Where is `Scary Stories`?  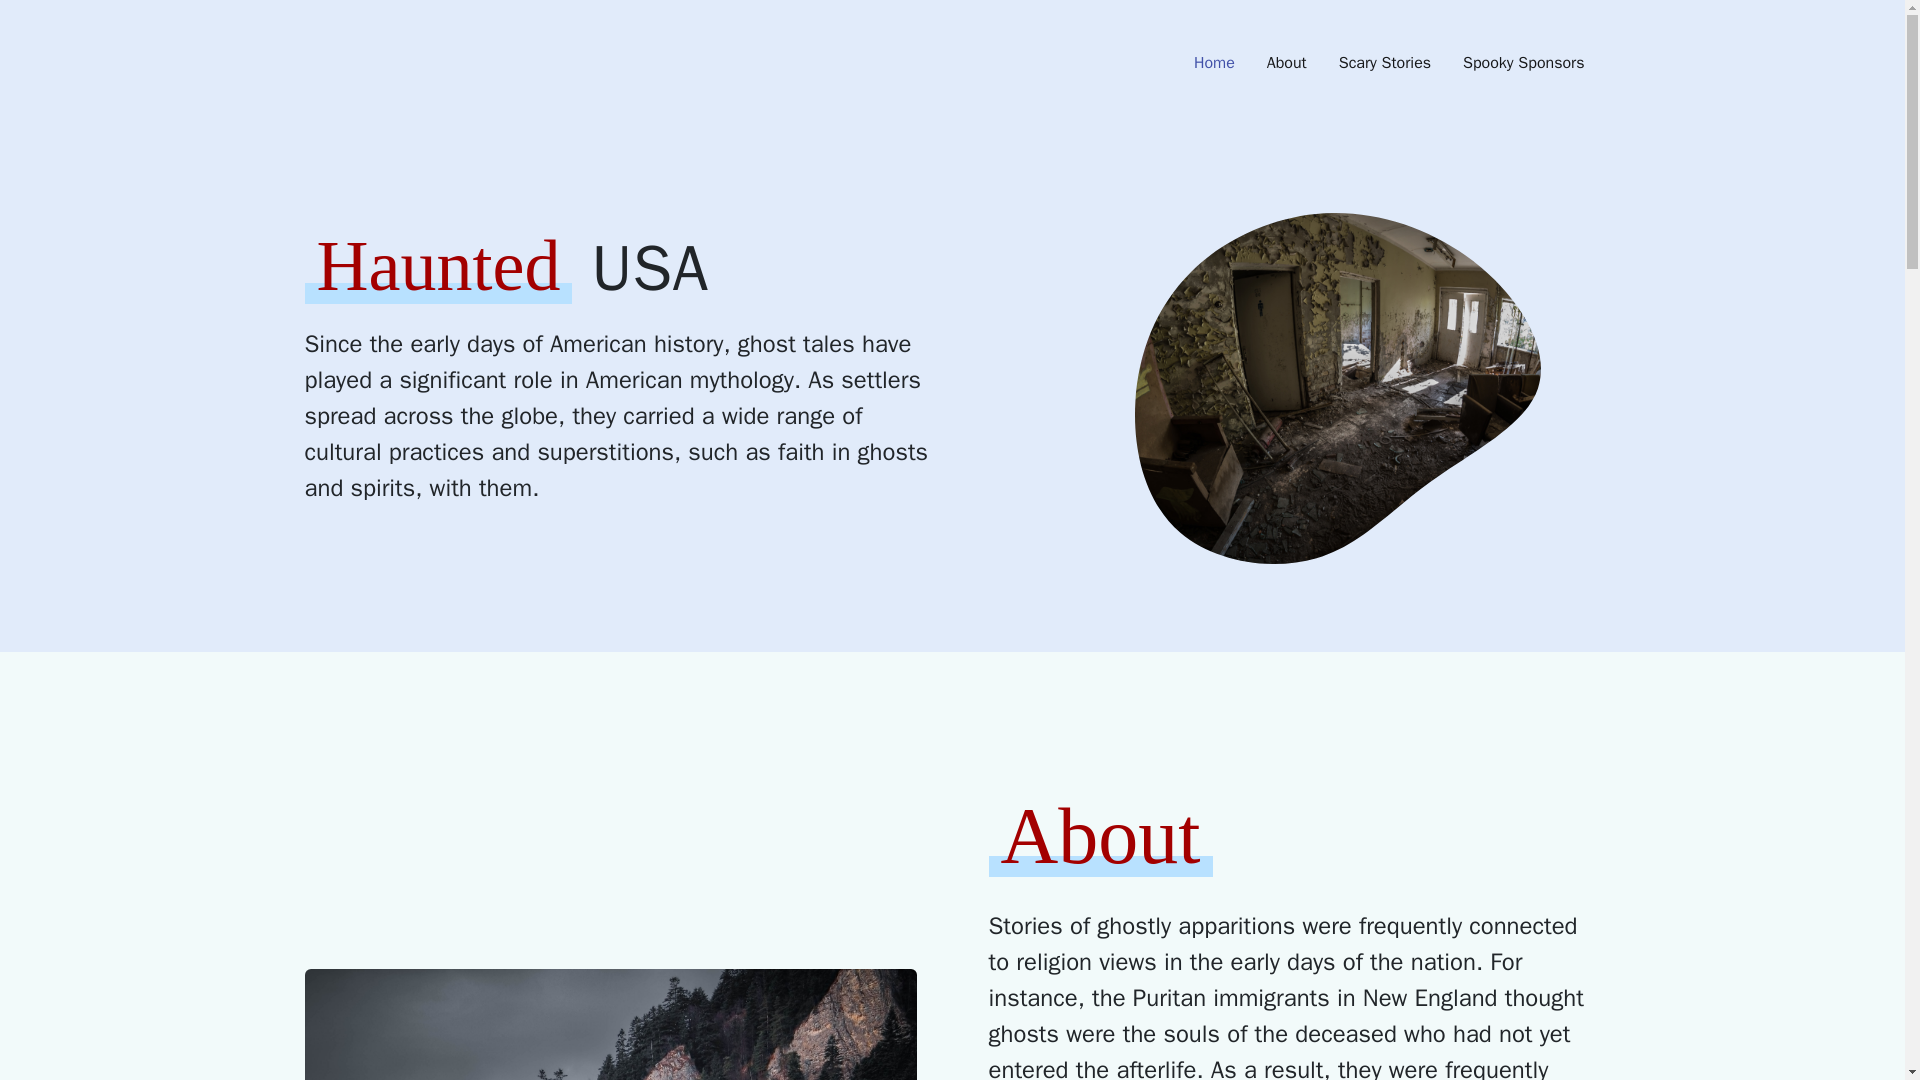
Scary Stories is located at coordinates (1384, 62).